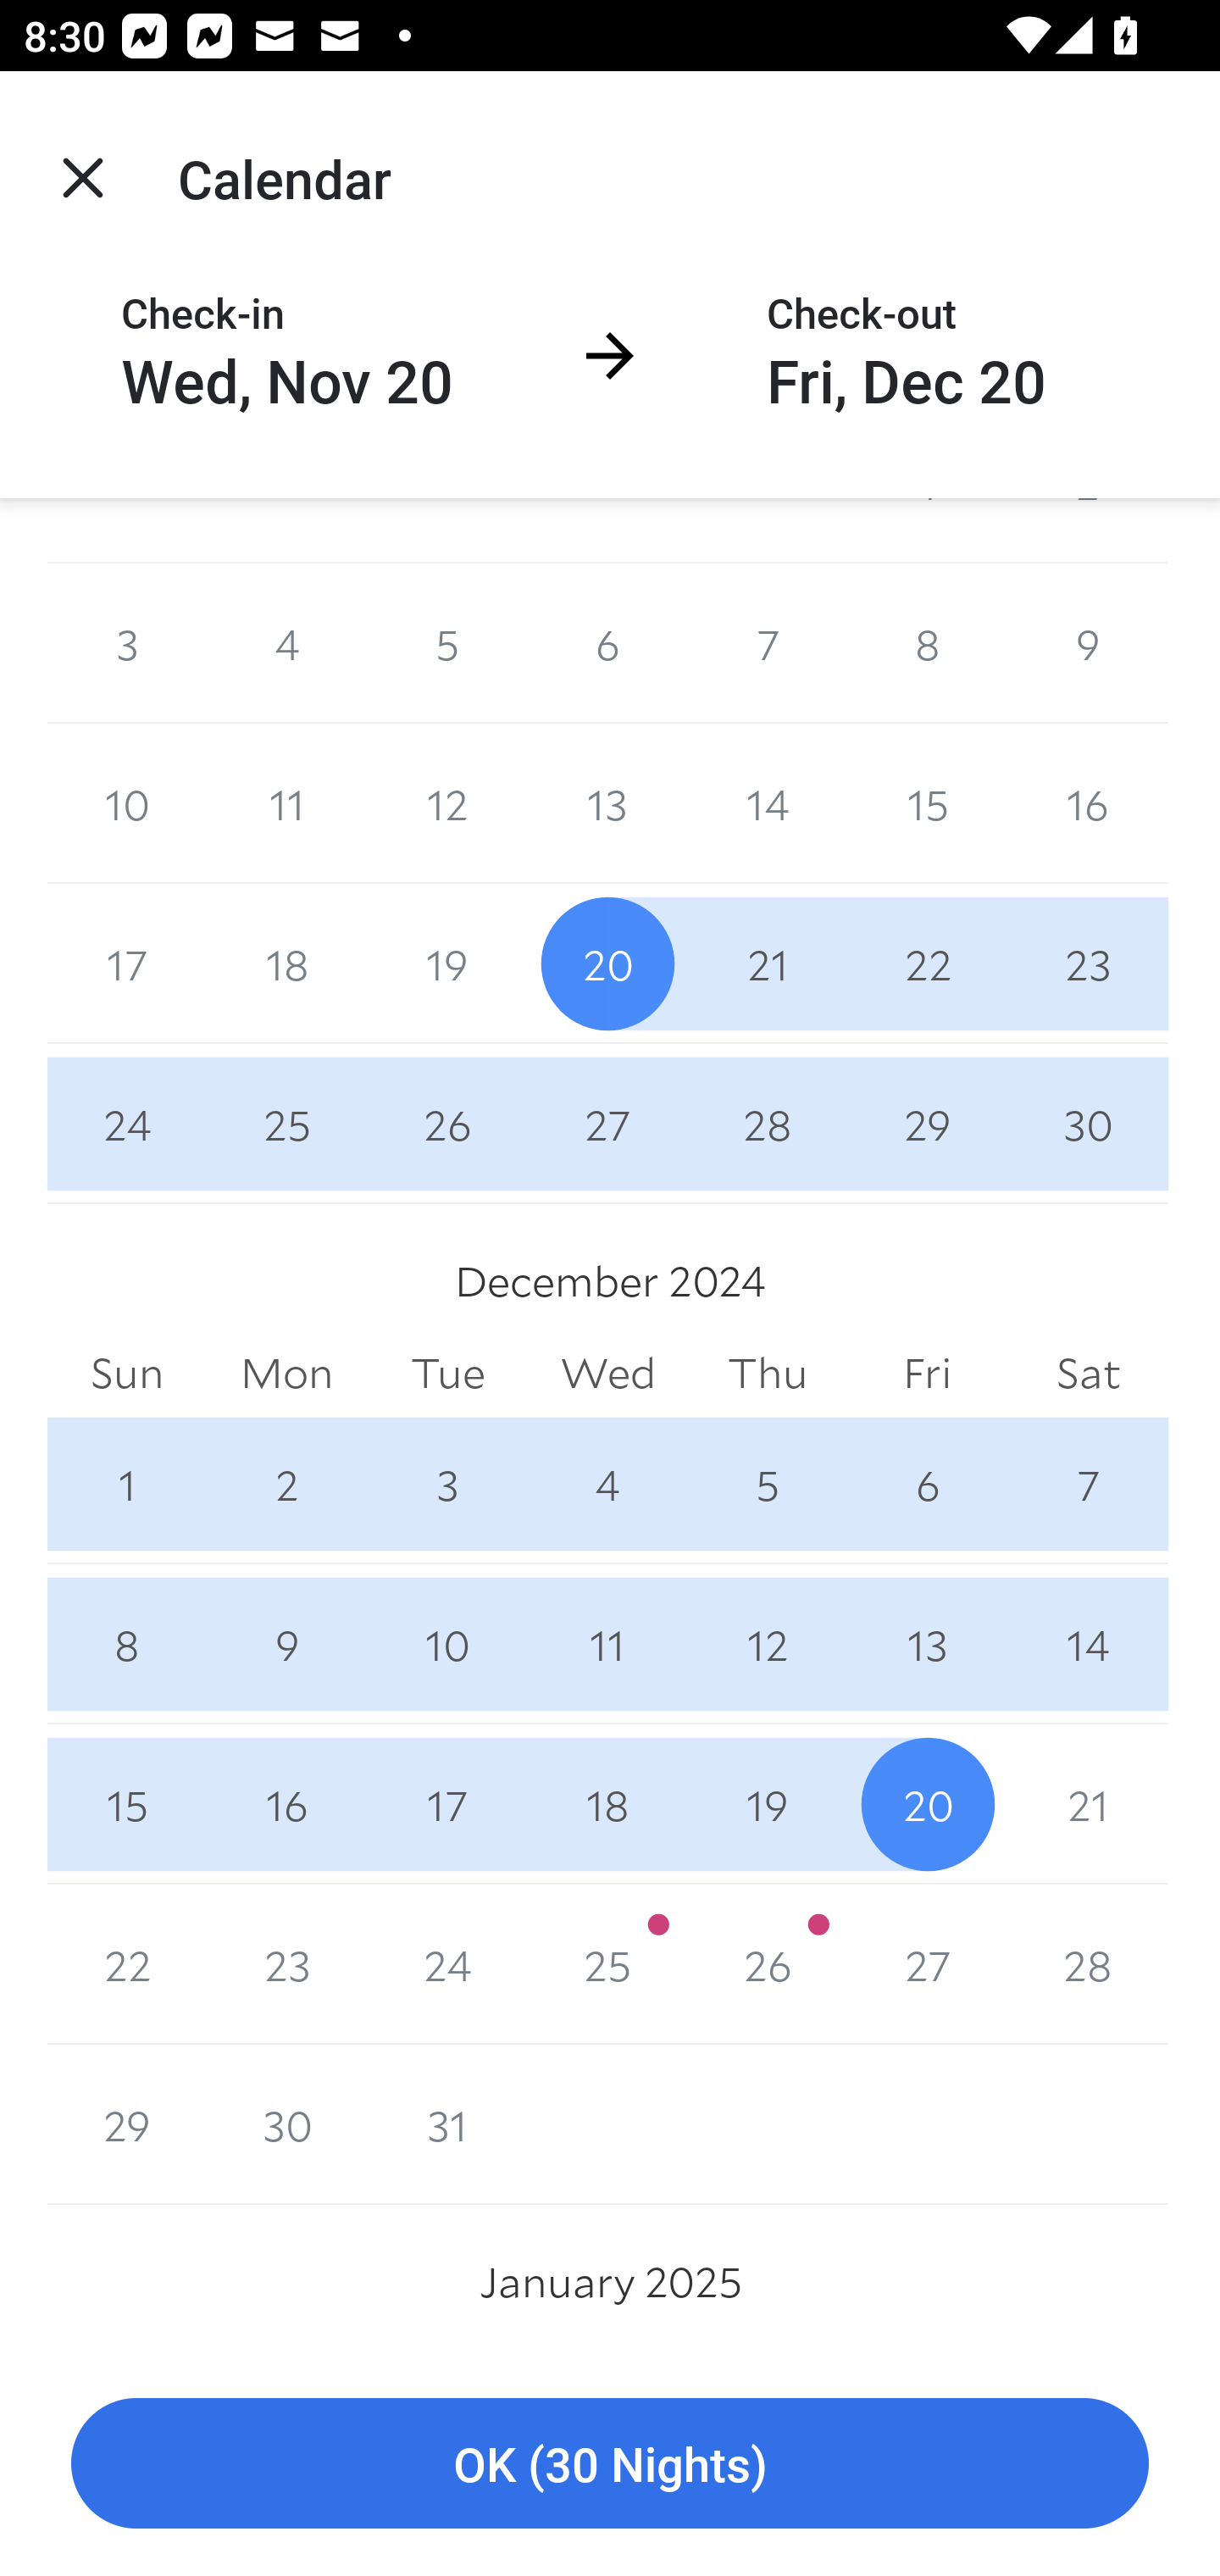 This screenshot has width=1220, height=2576. Describe the element at coordinates (127, 1643) in the screenshot. I see `8 8 December 2024` at that location.